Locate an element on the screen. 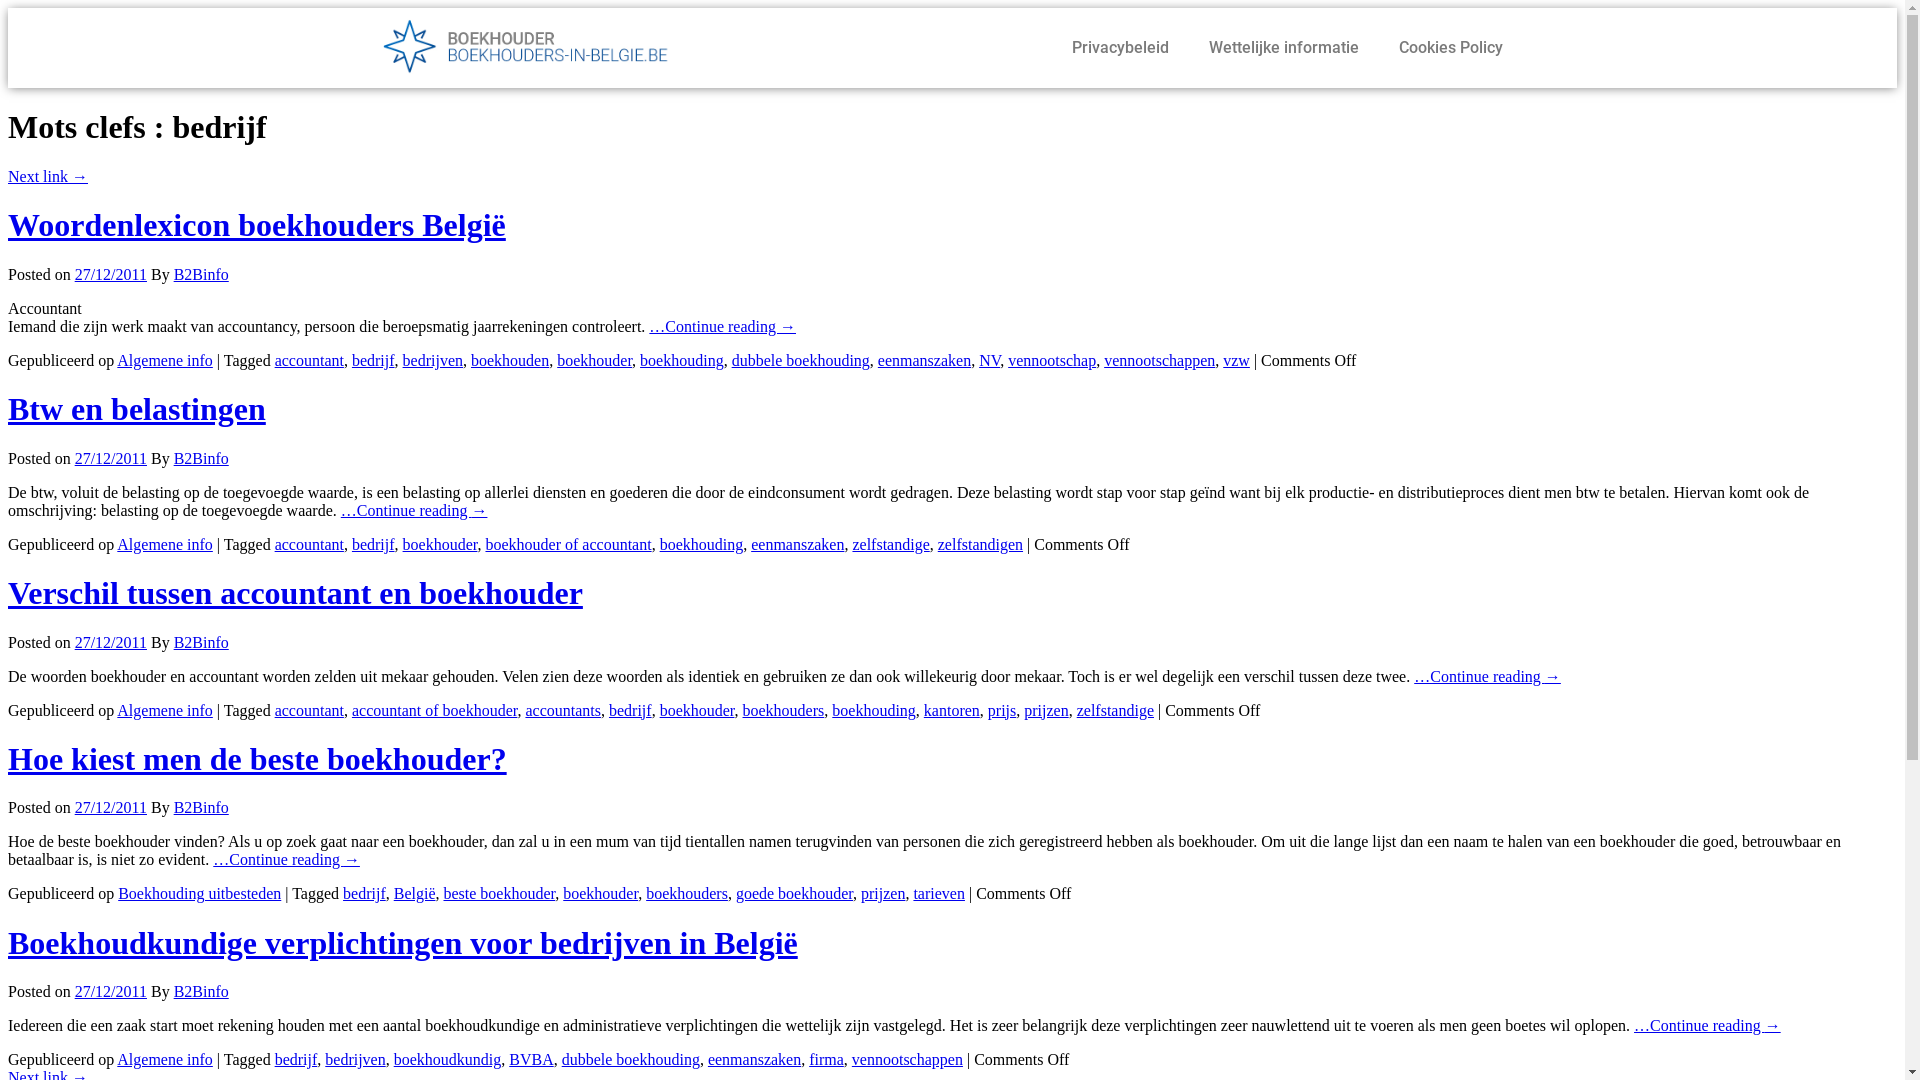 This screenshot has height=1080, width=1920. dubbele boekhouding is located at coordinates (801, 360).